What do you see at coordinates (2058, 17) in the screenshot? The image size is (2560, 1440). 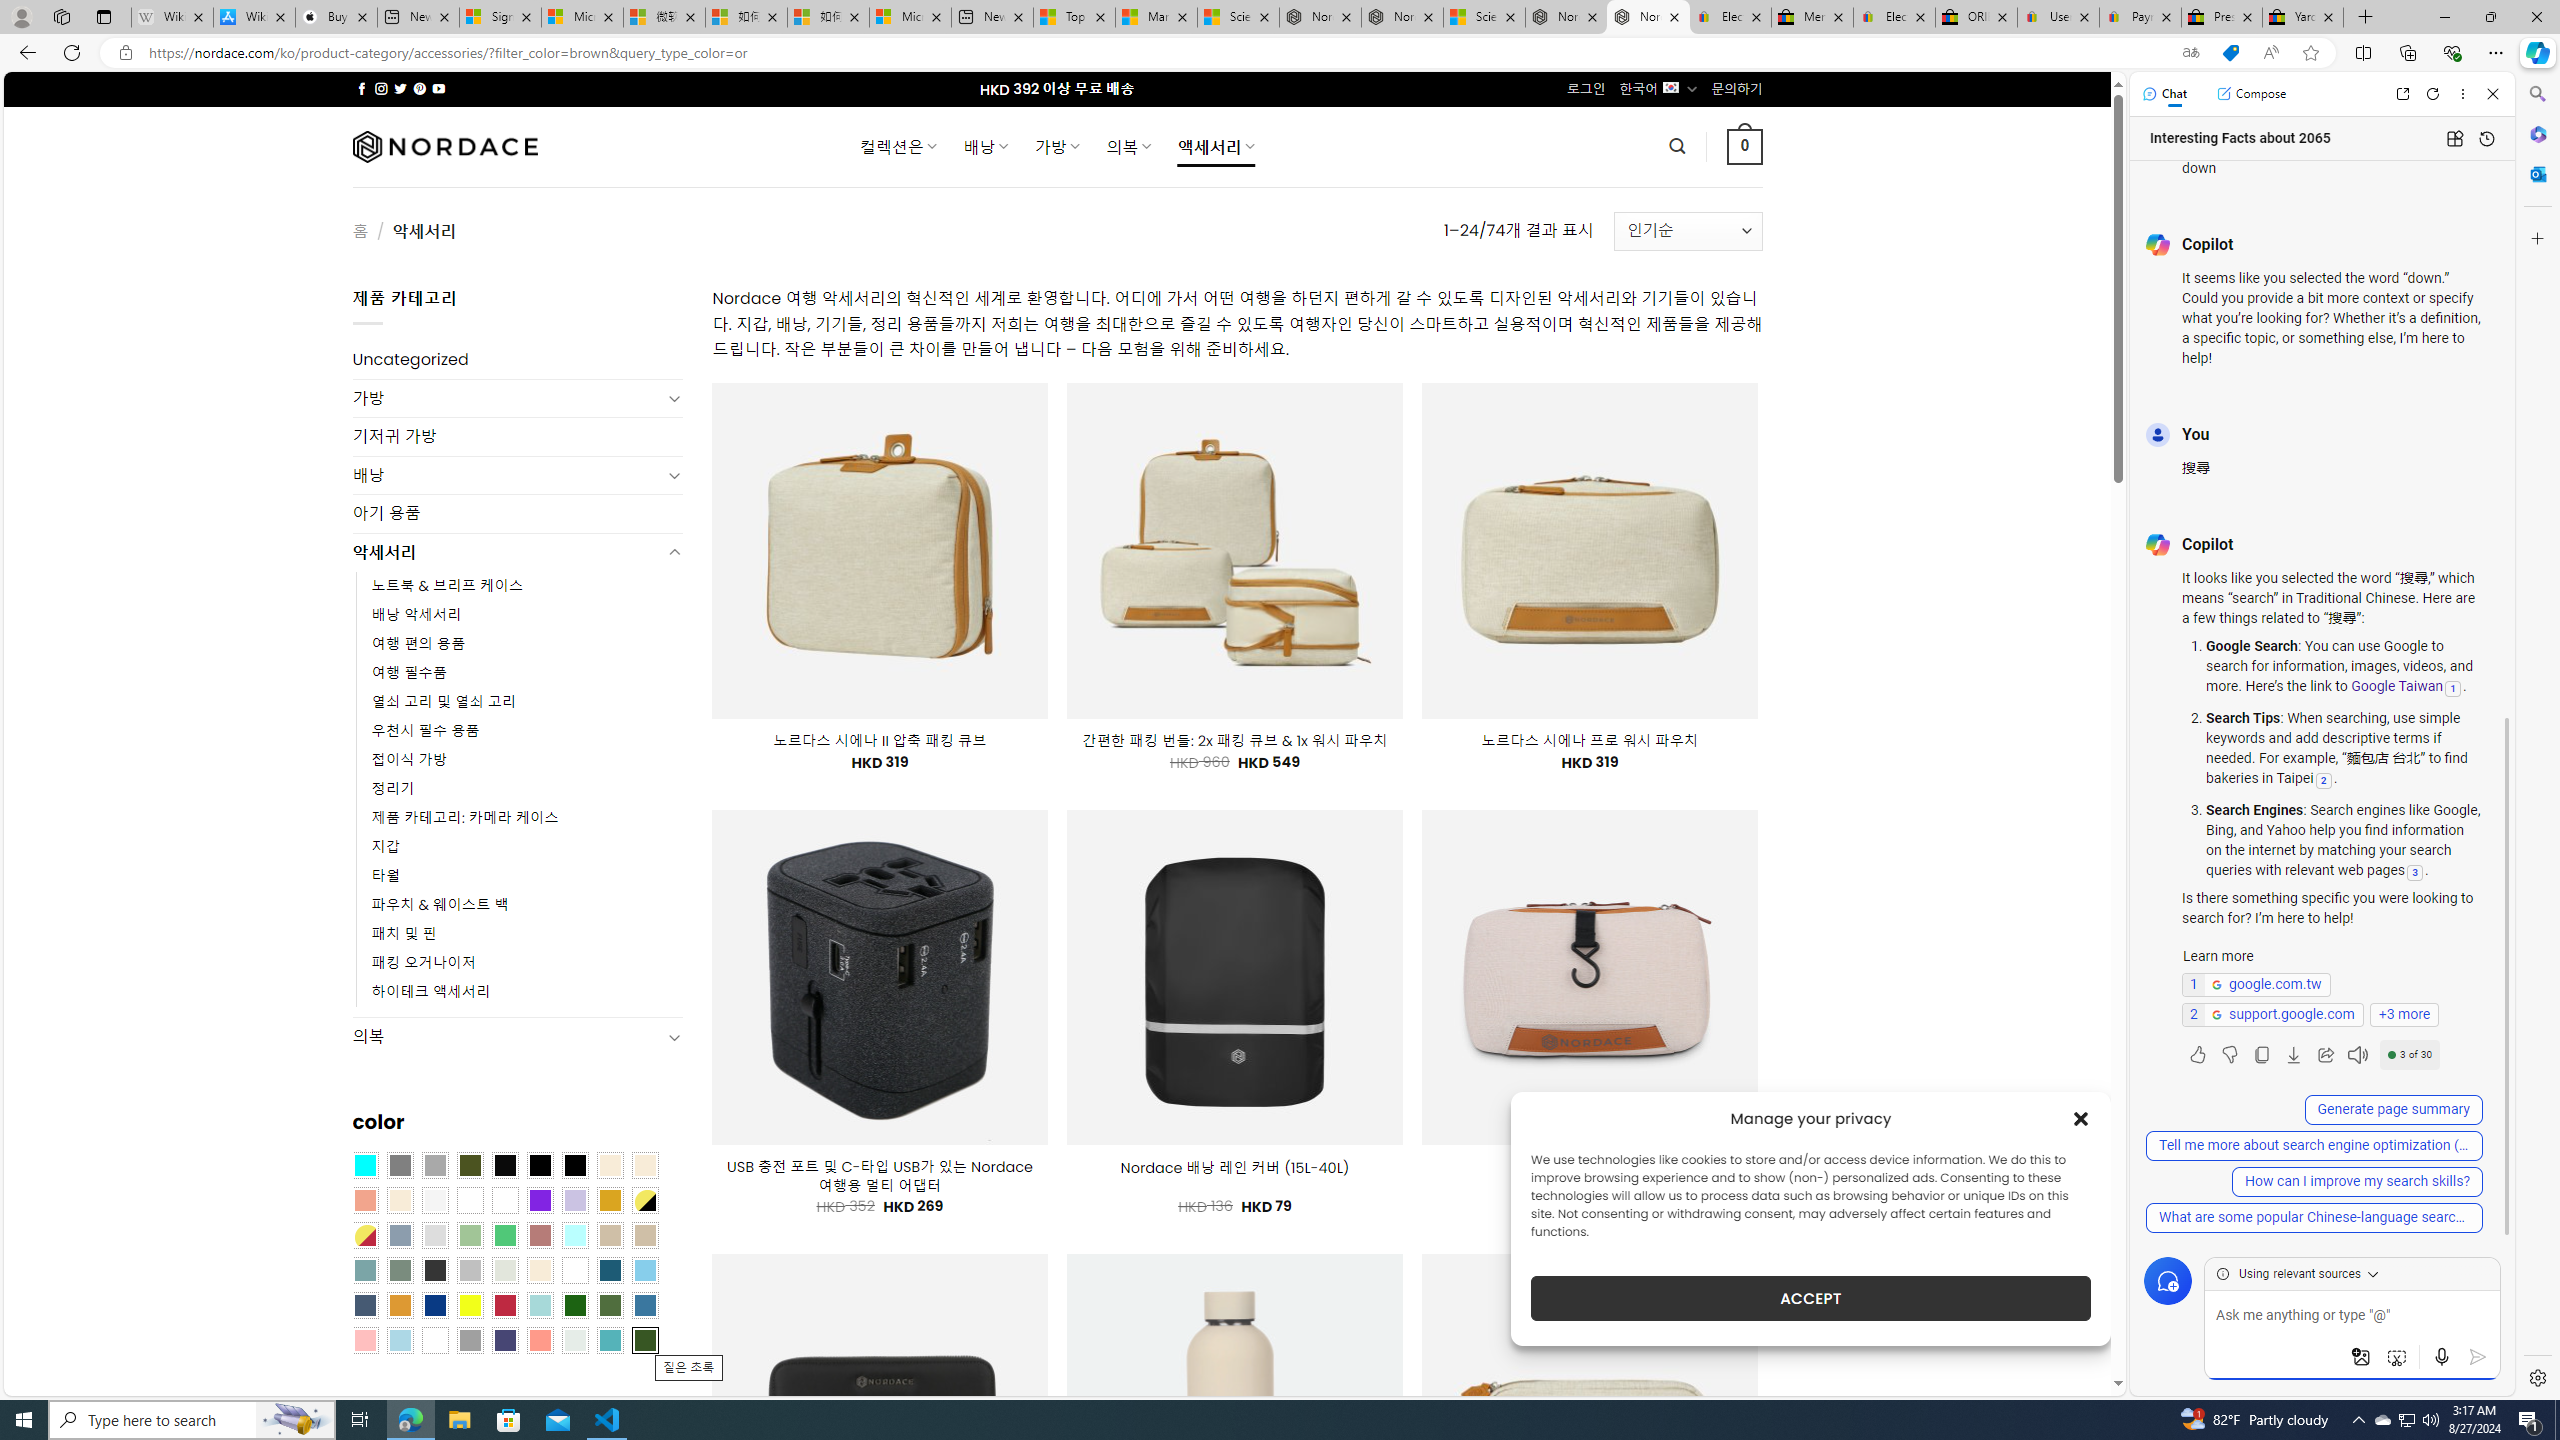 I see `User Privacy Notice | eBay` at bounding box center [2058, 17].